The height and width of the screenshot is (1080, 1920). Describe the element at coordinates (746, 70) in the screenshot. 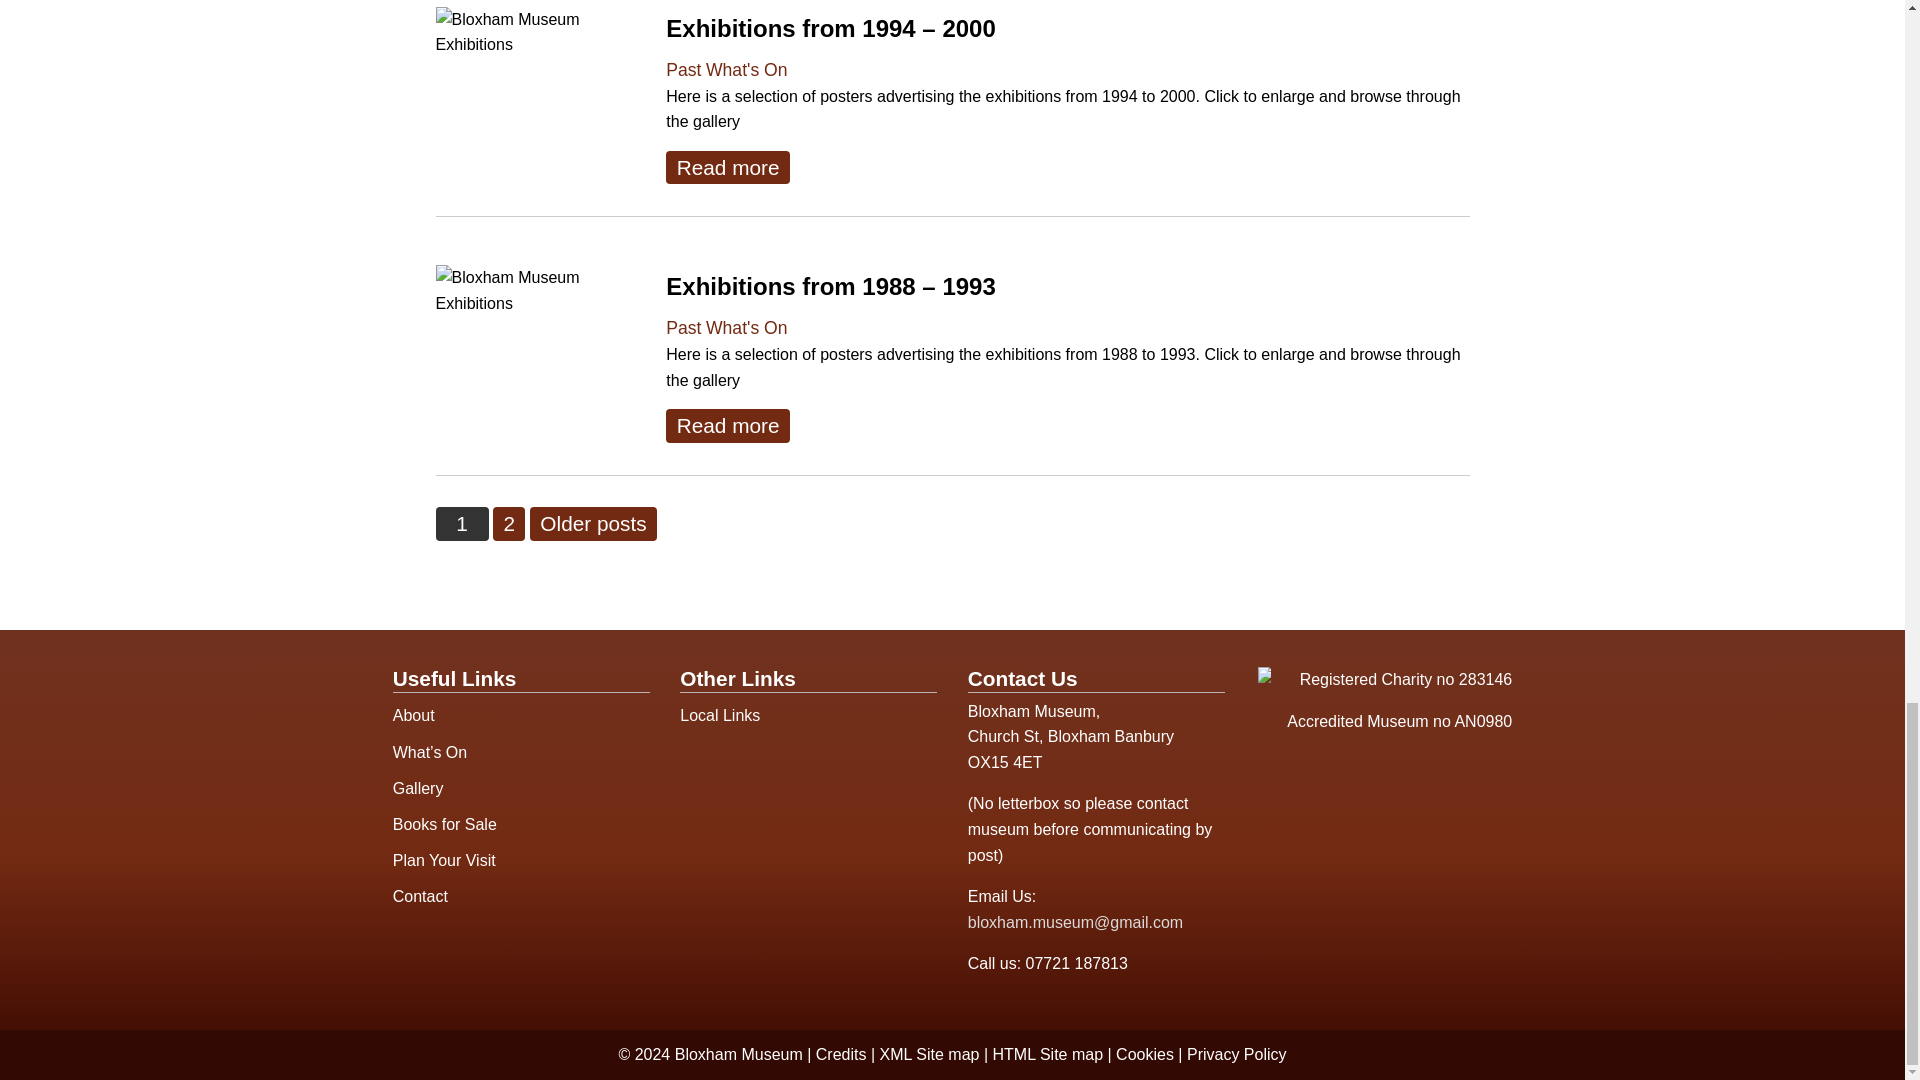

I see `What's On` at that location.